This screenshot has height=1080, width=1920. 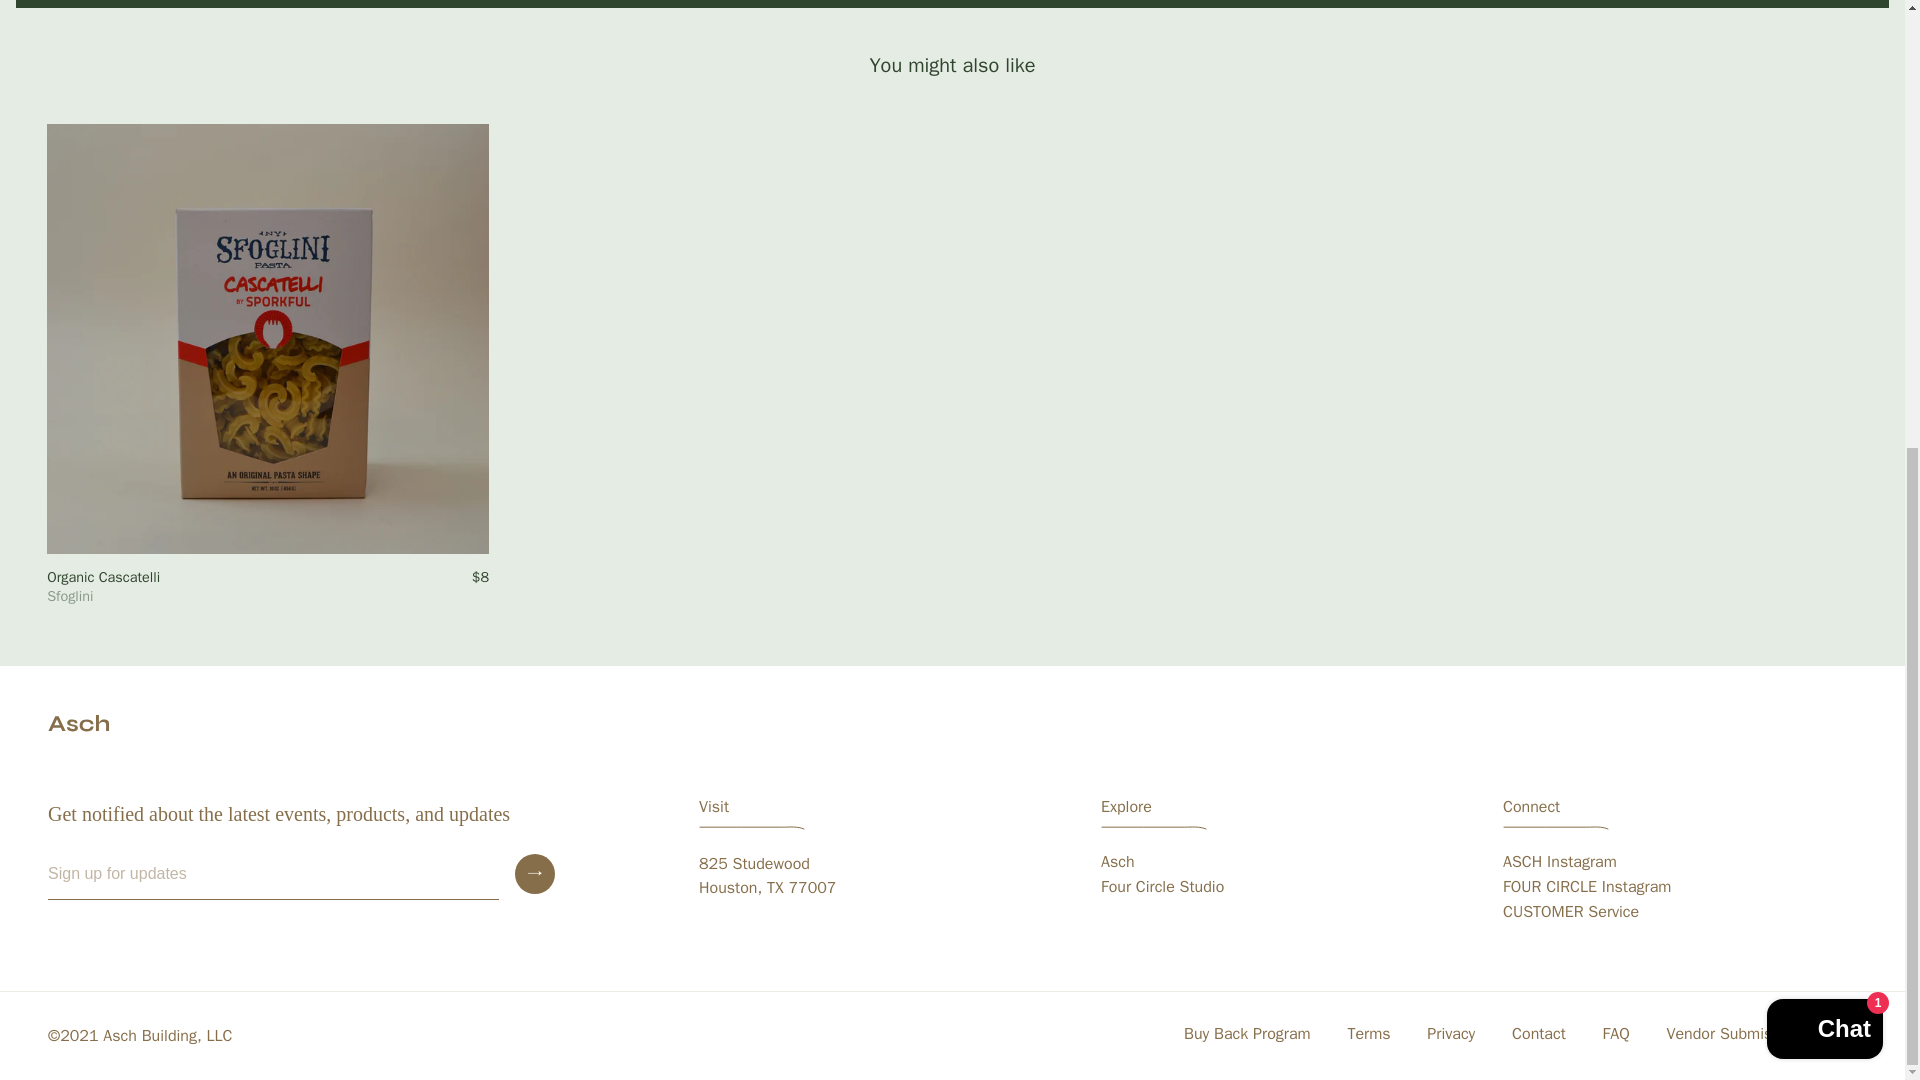 I want to click on Shopify online store chat, so click(x=1824, y=274).